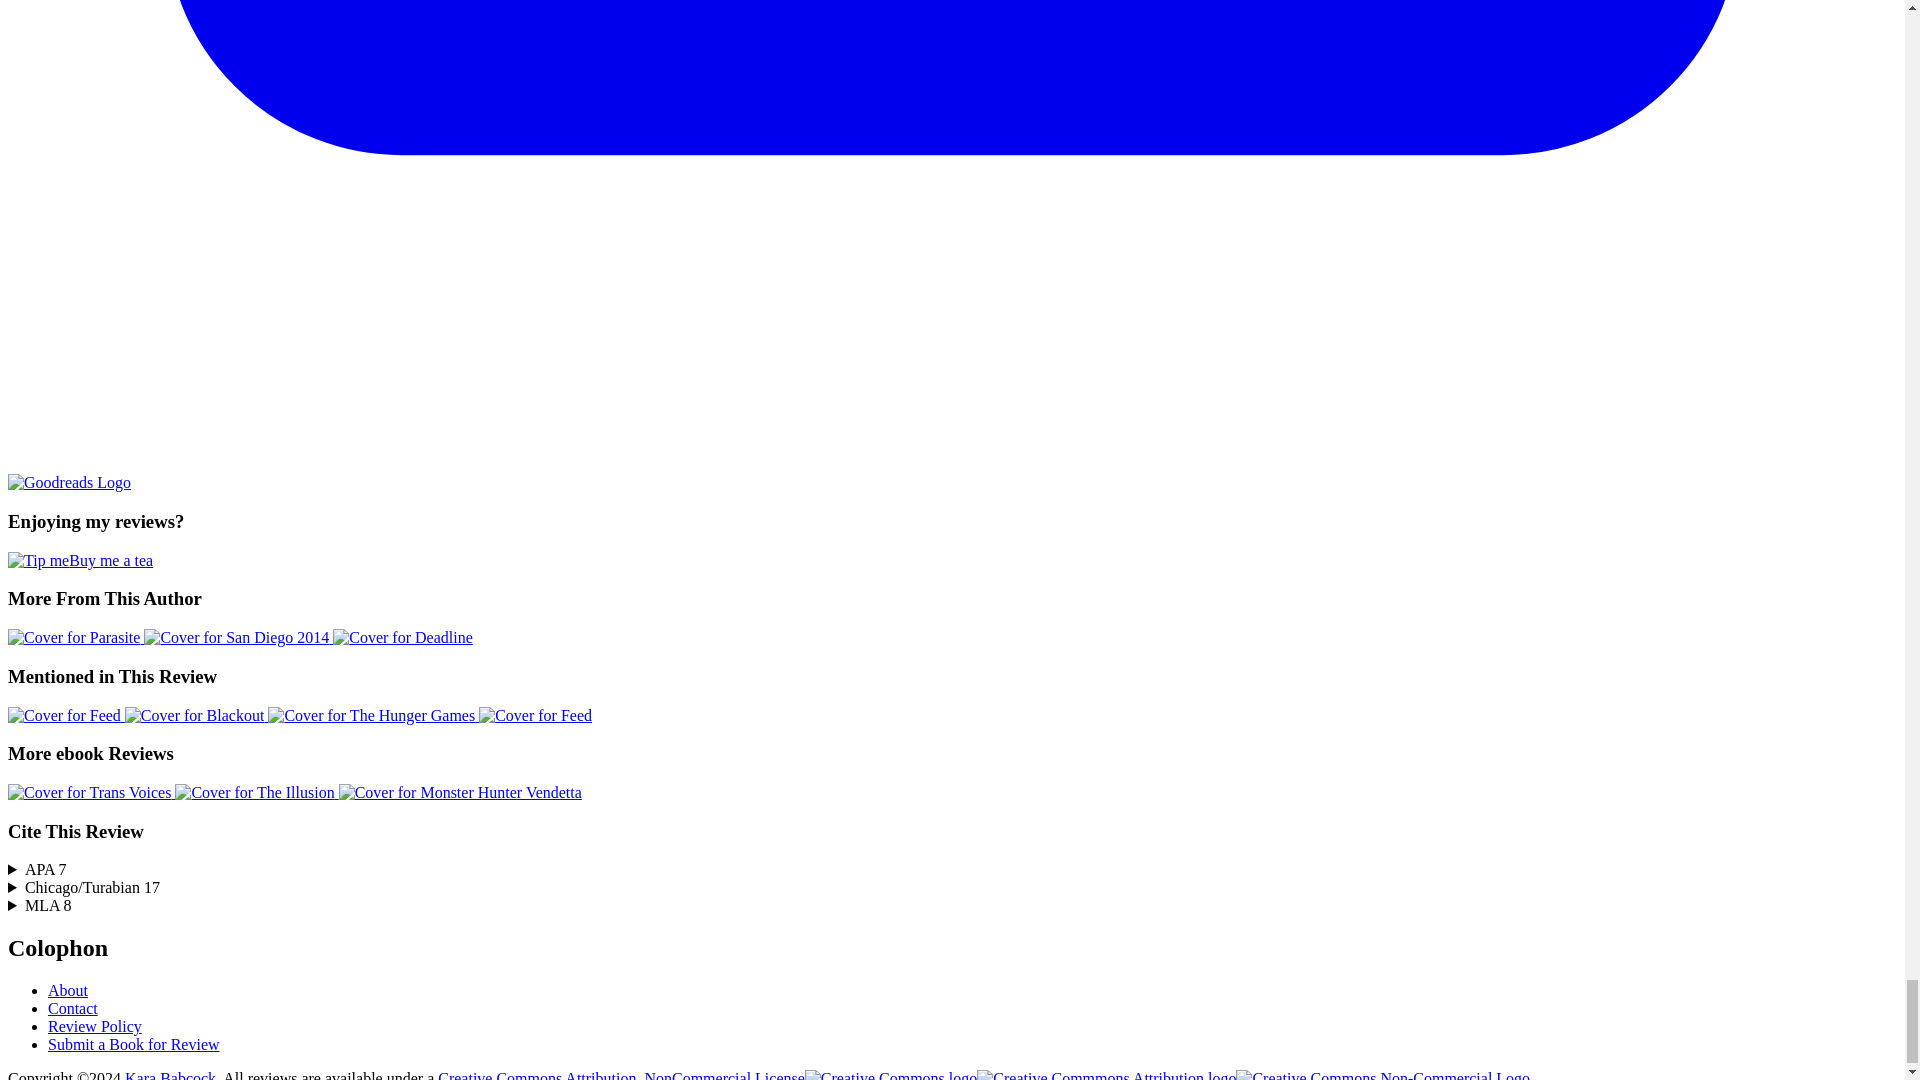  I want to click on Feed by M.T. Anderson, so click(66, 715).